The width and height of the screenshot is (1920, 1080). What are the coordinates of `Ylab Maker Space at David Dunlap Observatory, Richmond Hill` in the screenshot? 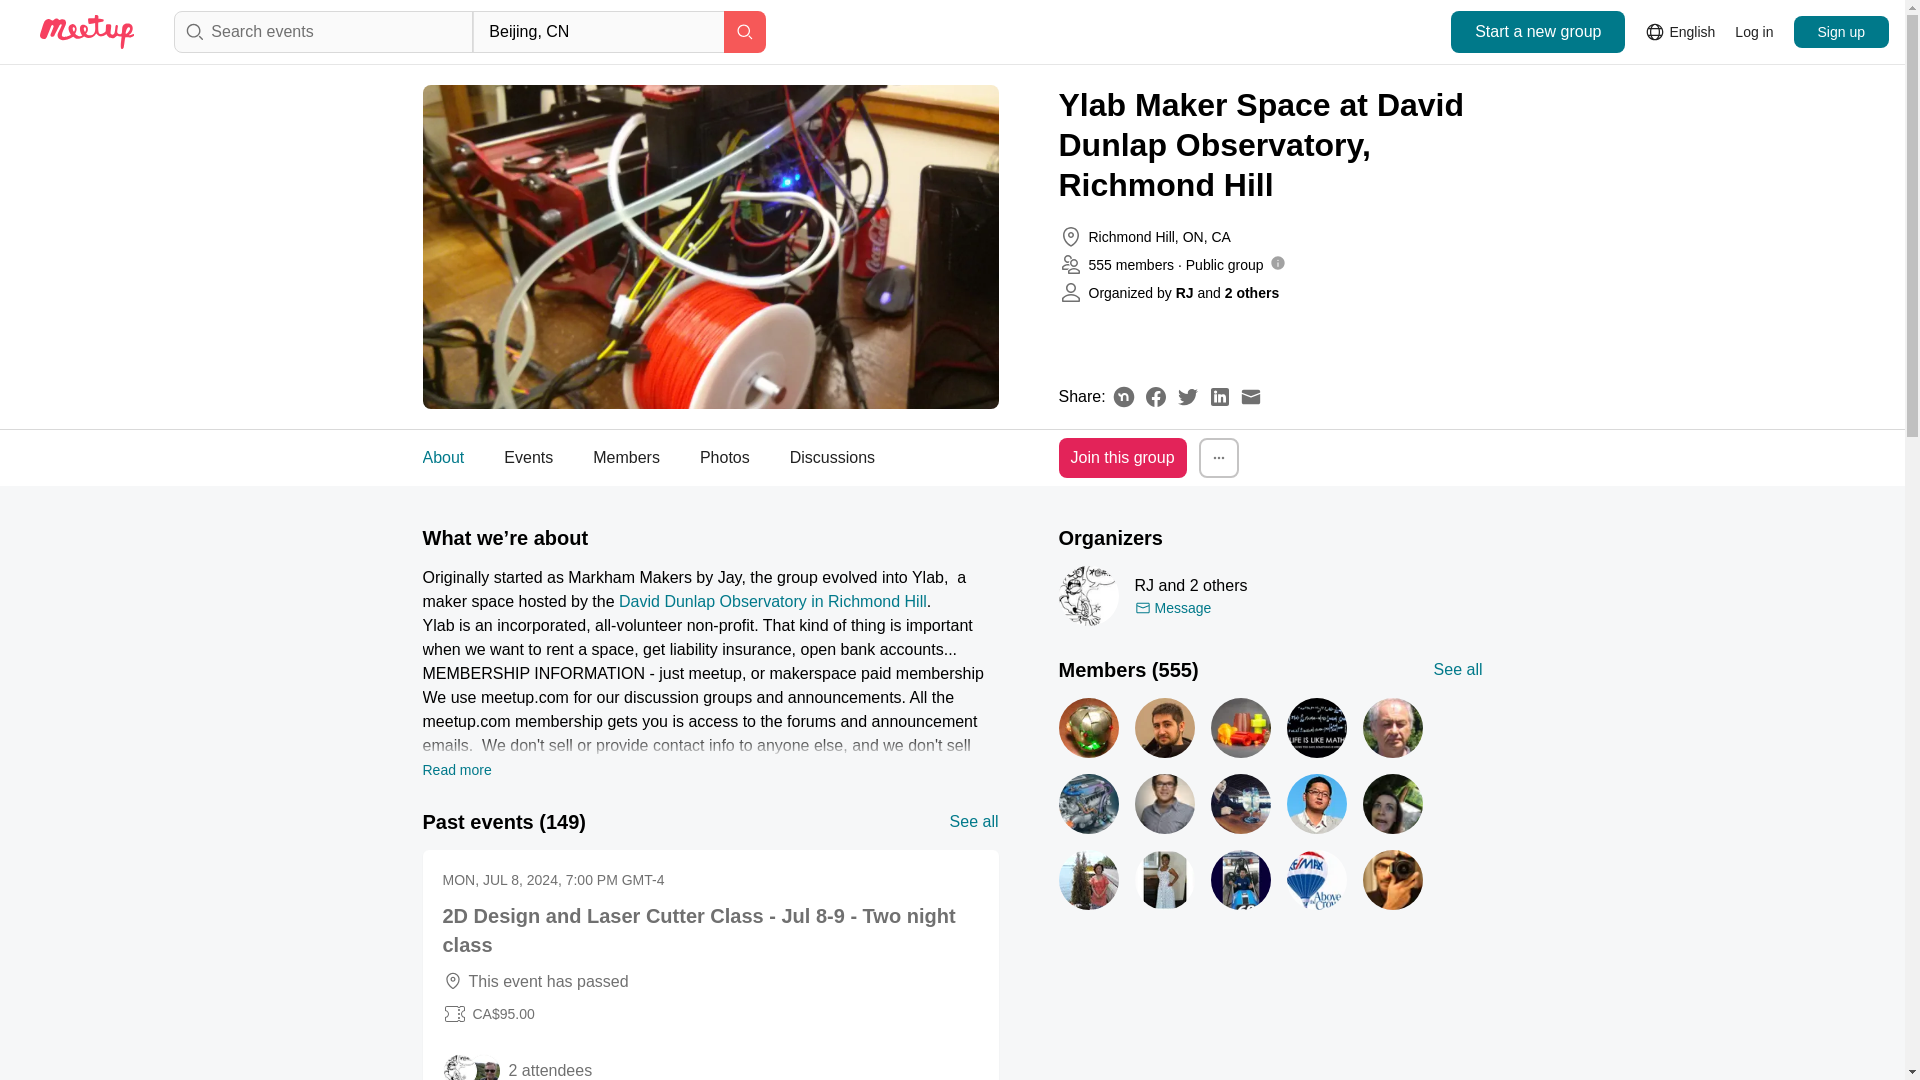 It's located at (1270, 145).